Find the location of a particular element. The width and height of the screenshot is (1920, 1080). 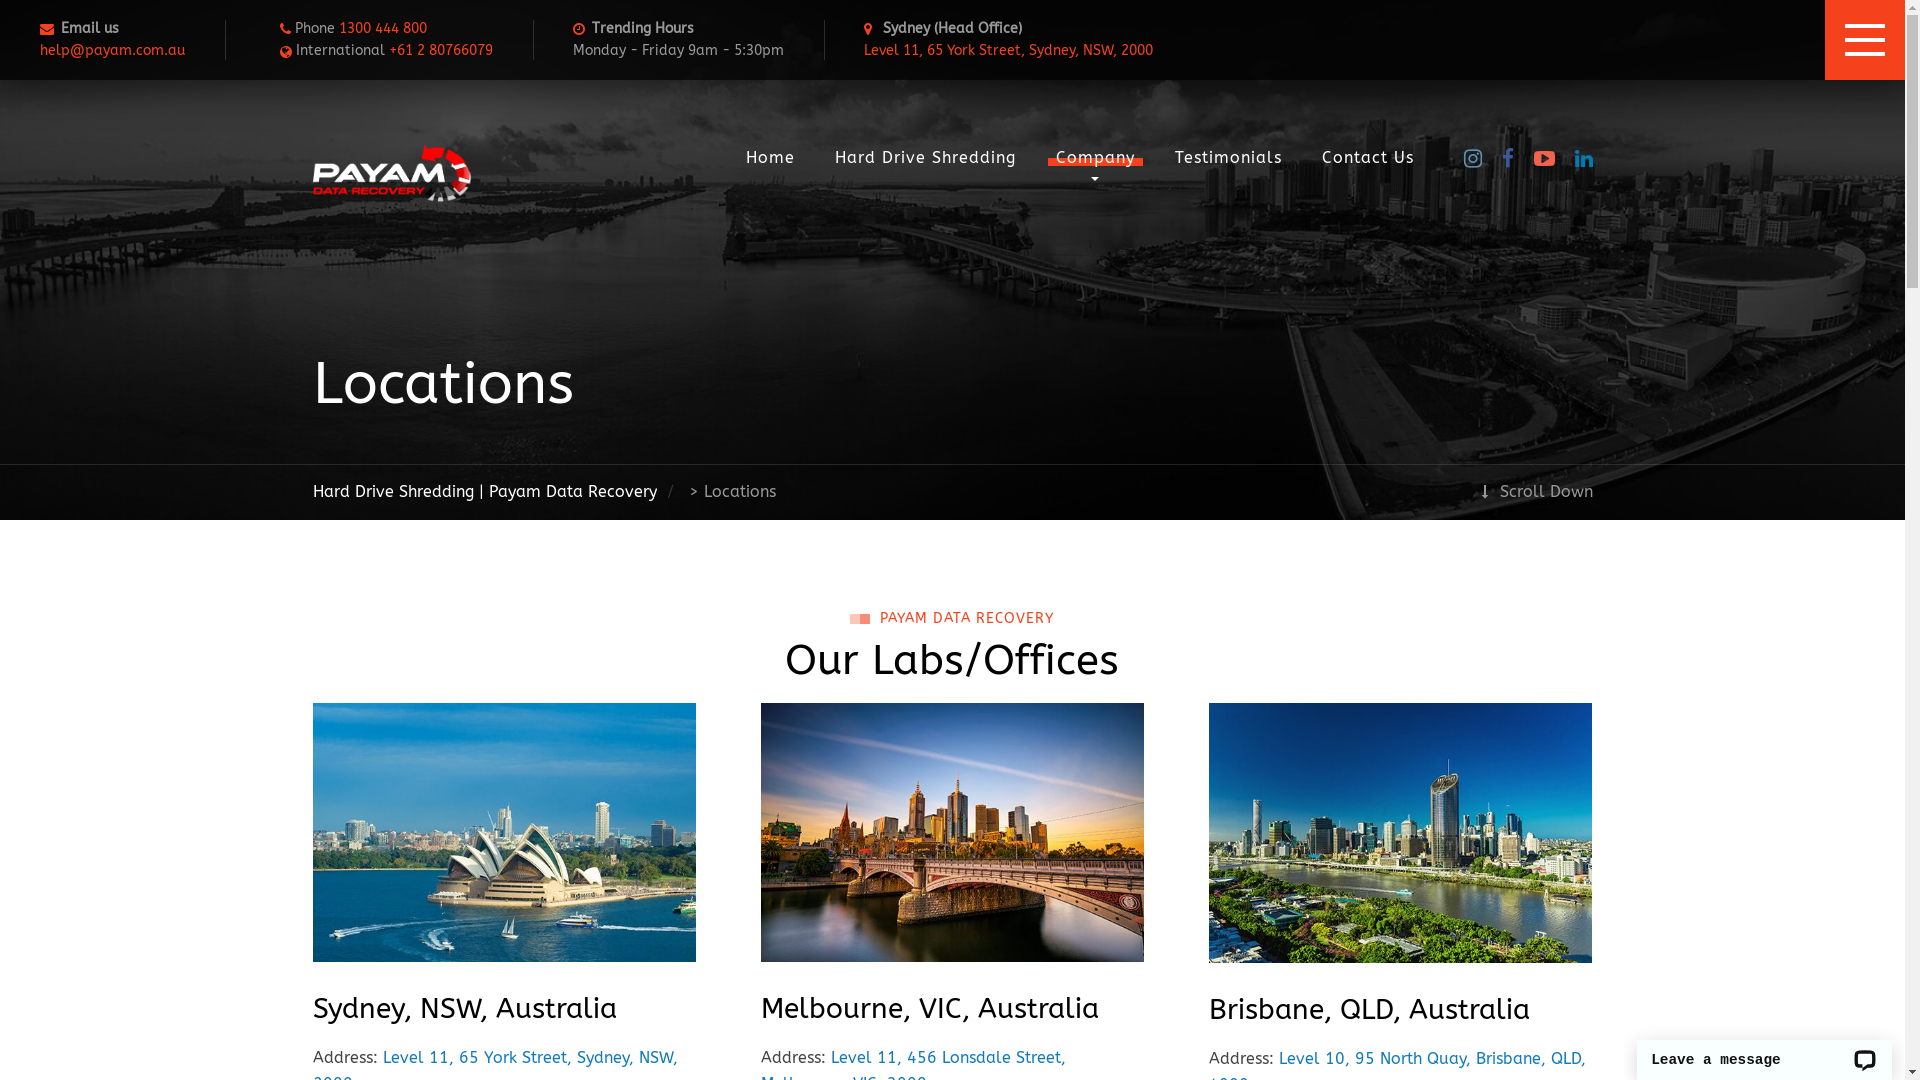

Contact Us is located at coordinates (1368, 158).